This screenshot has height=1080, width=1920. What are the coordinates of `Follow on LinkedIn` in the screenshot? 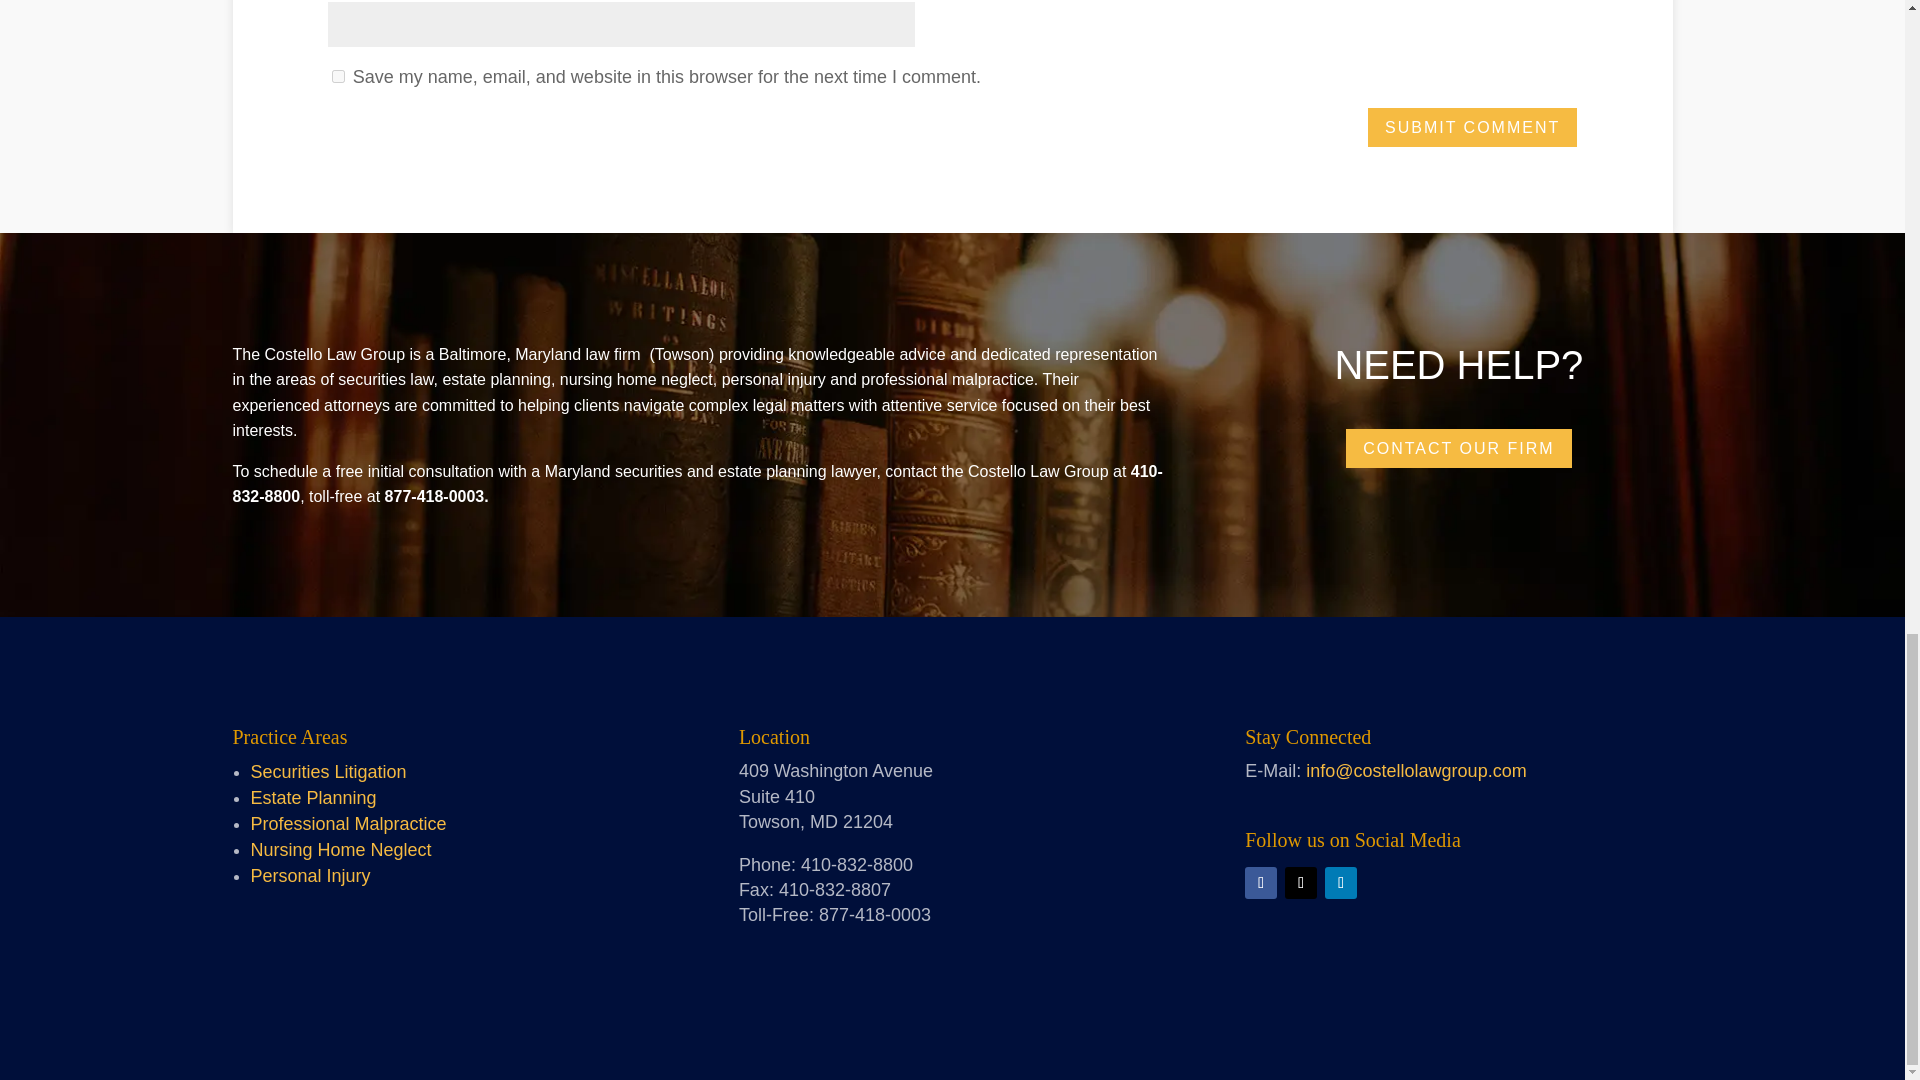 It's located at (1340, 882).